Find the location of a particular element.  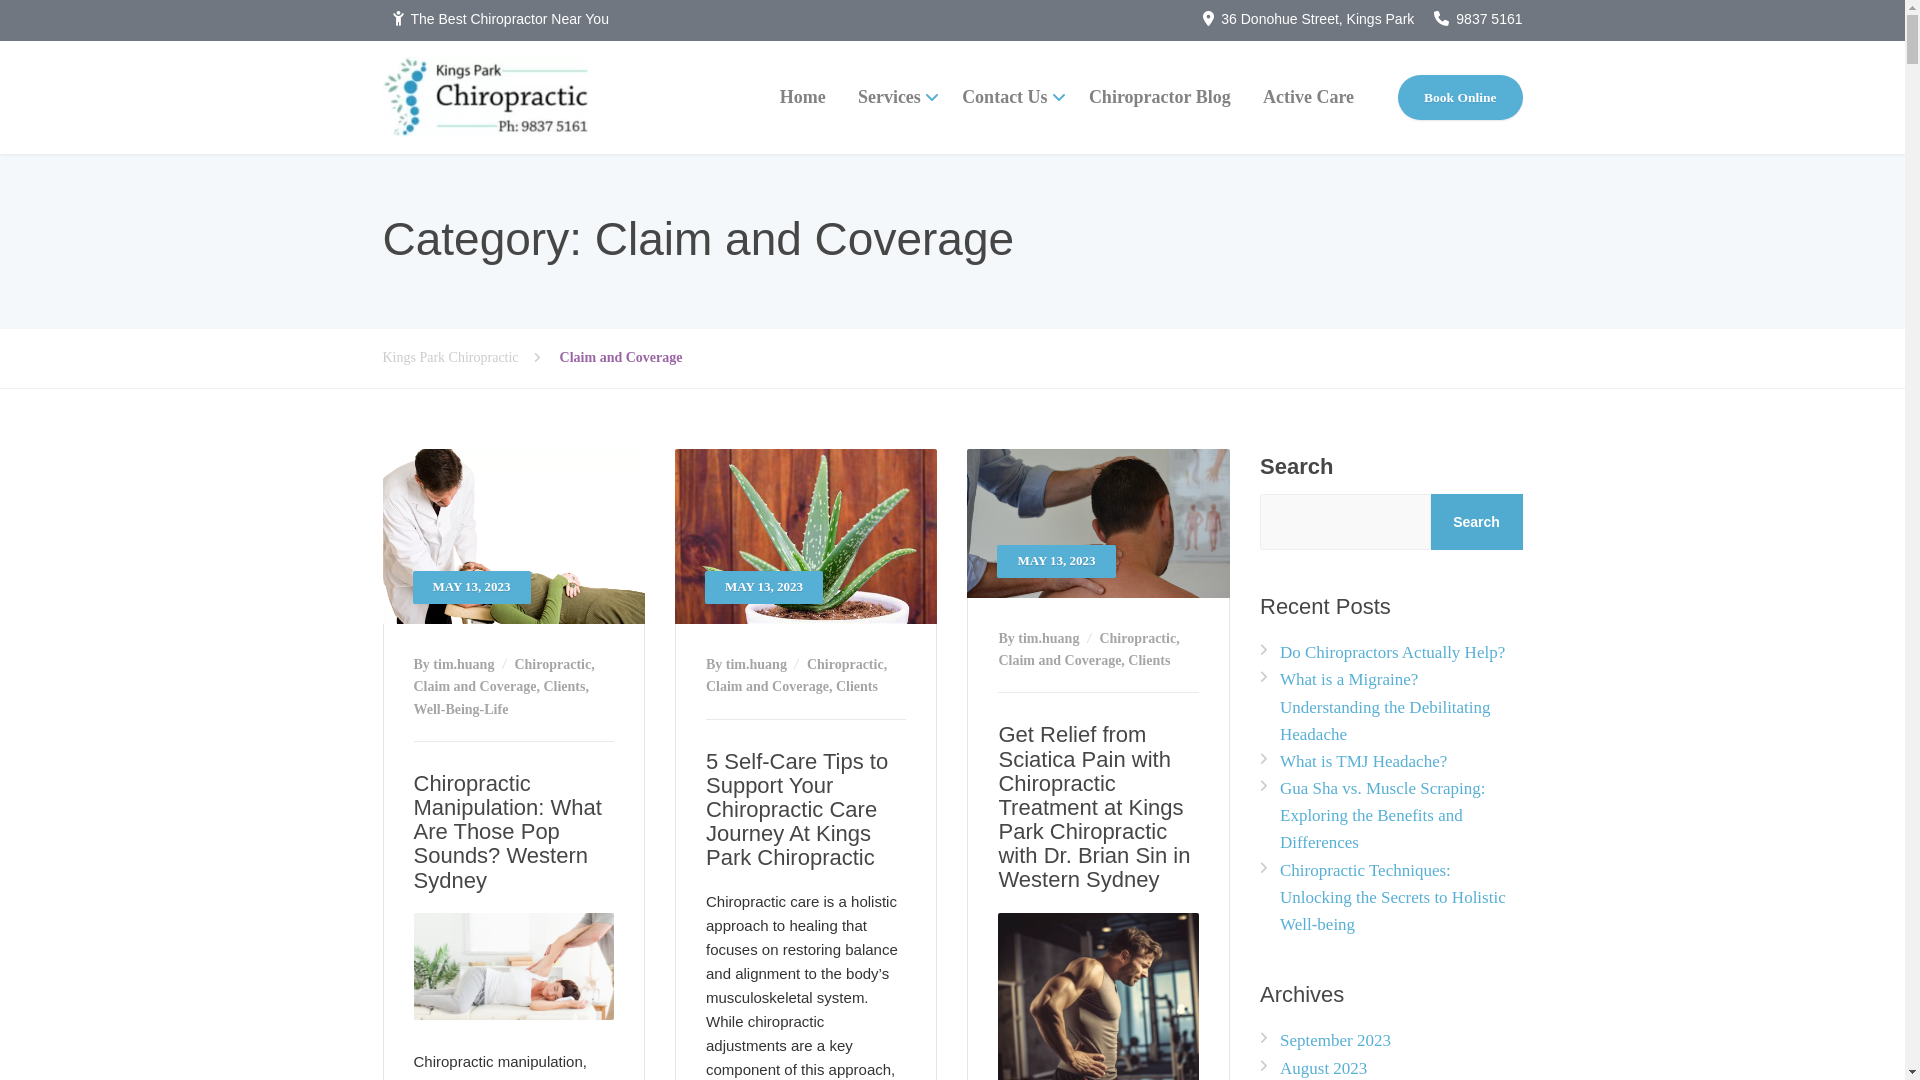

Home is located at coordinates (803, 98).